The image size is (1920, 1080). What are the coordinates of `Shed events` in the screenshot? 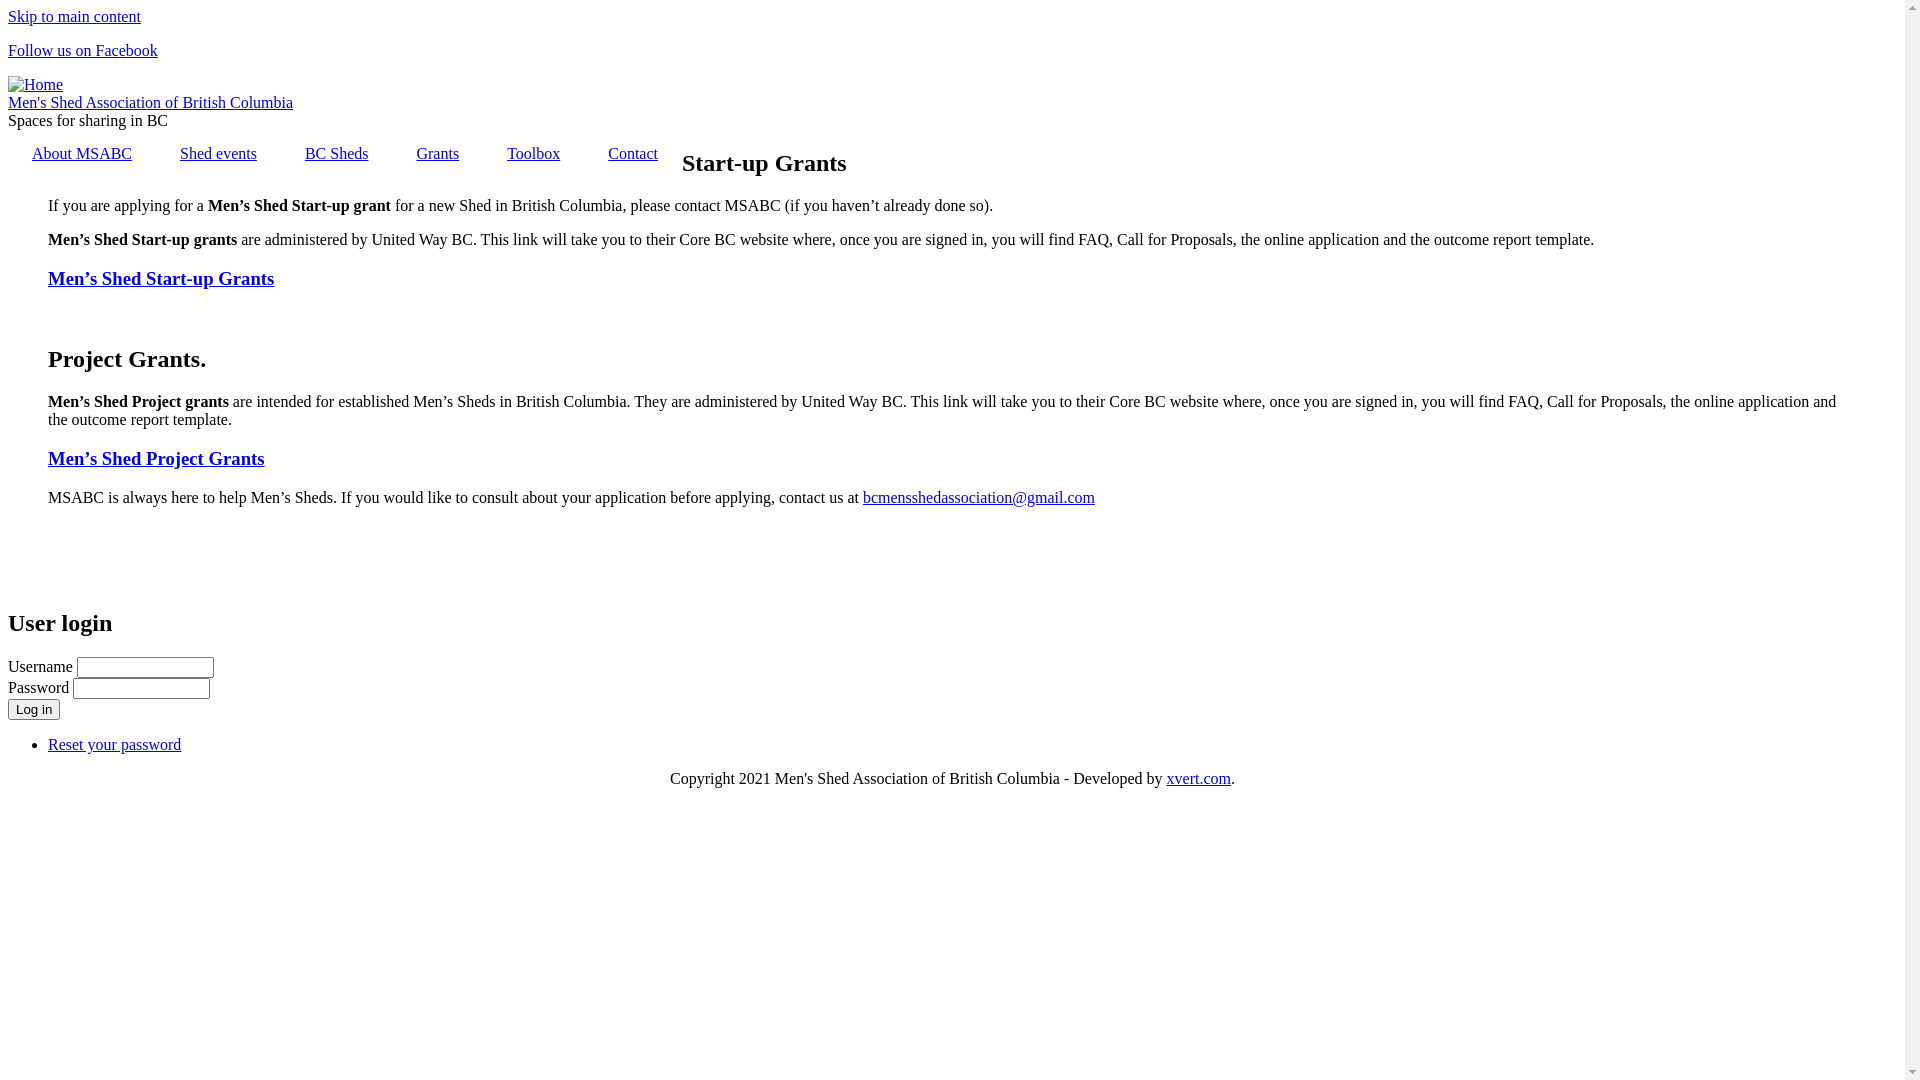 It's located at (218, 154).